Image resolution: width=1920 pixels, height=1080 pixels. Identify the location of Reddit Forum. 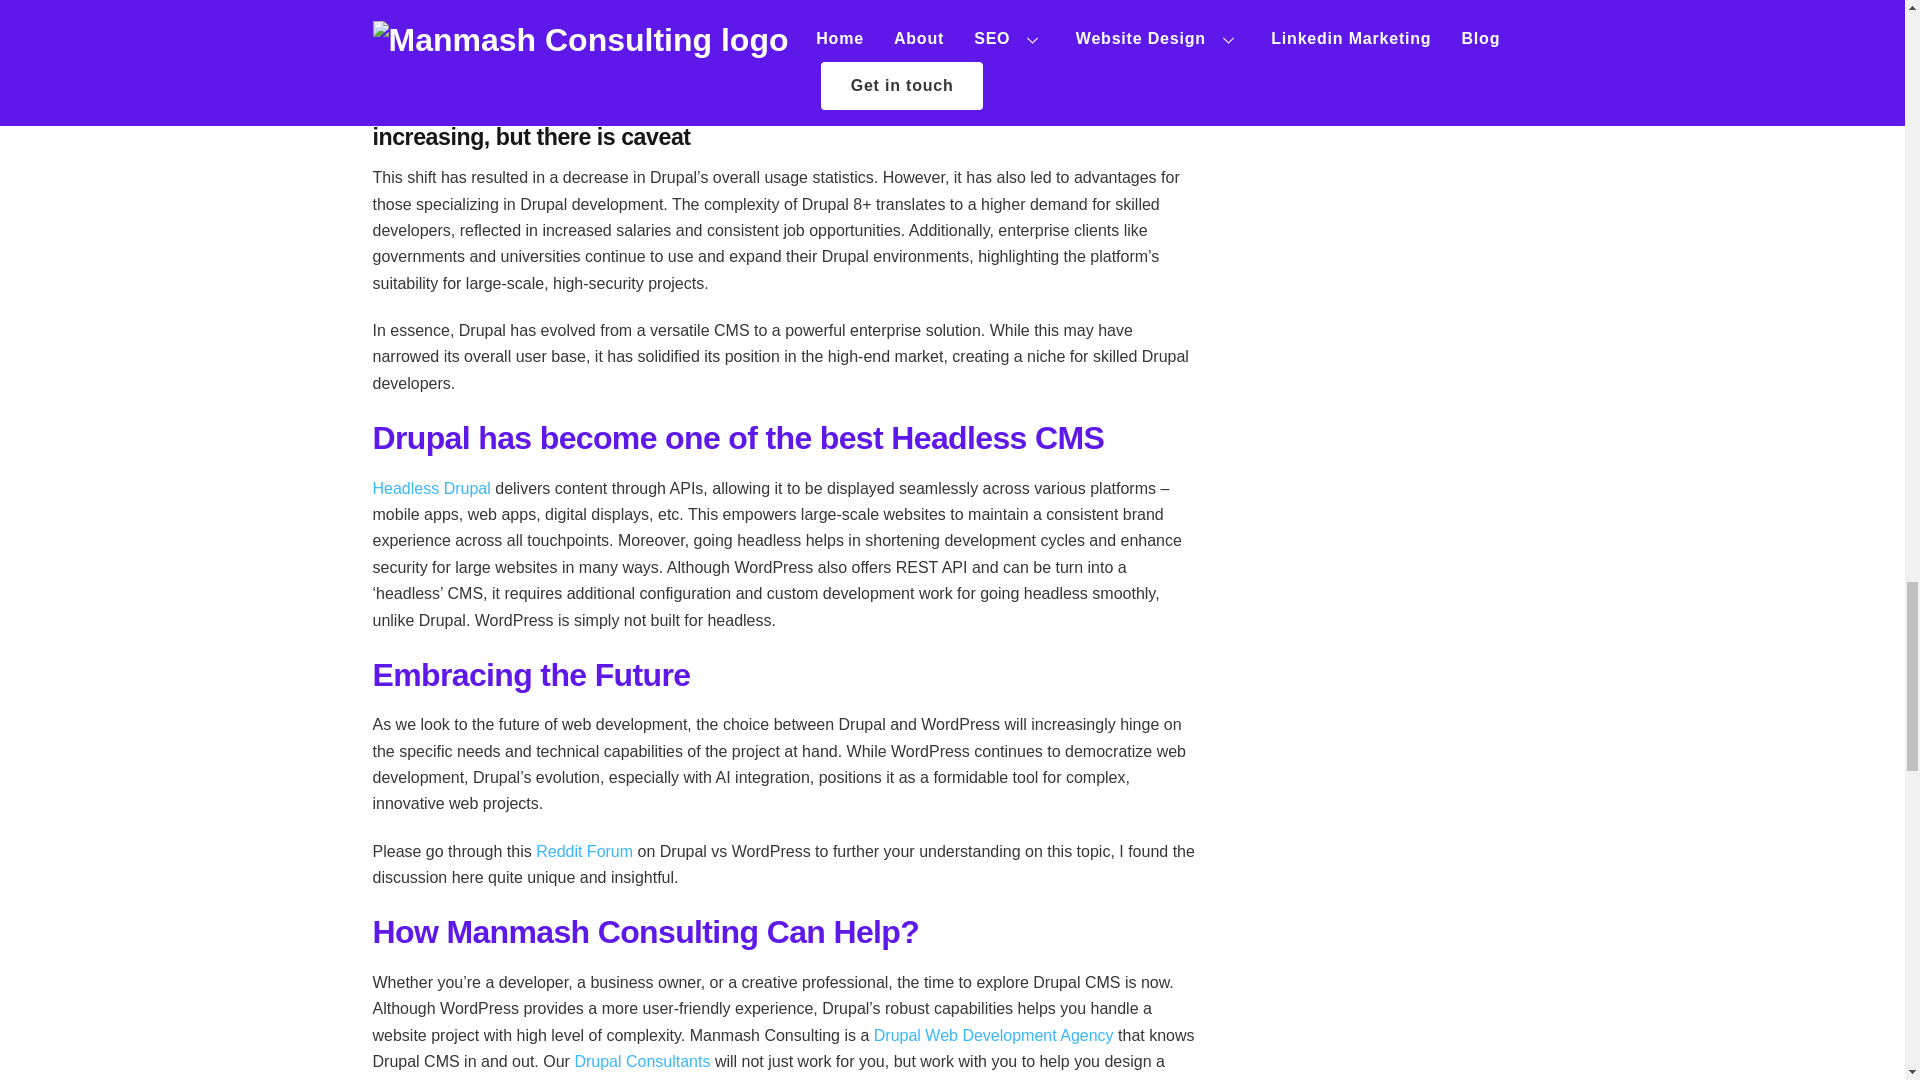
(584, 851).